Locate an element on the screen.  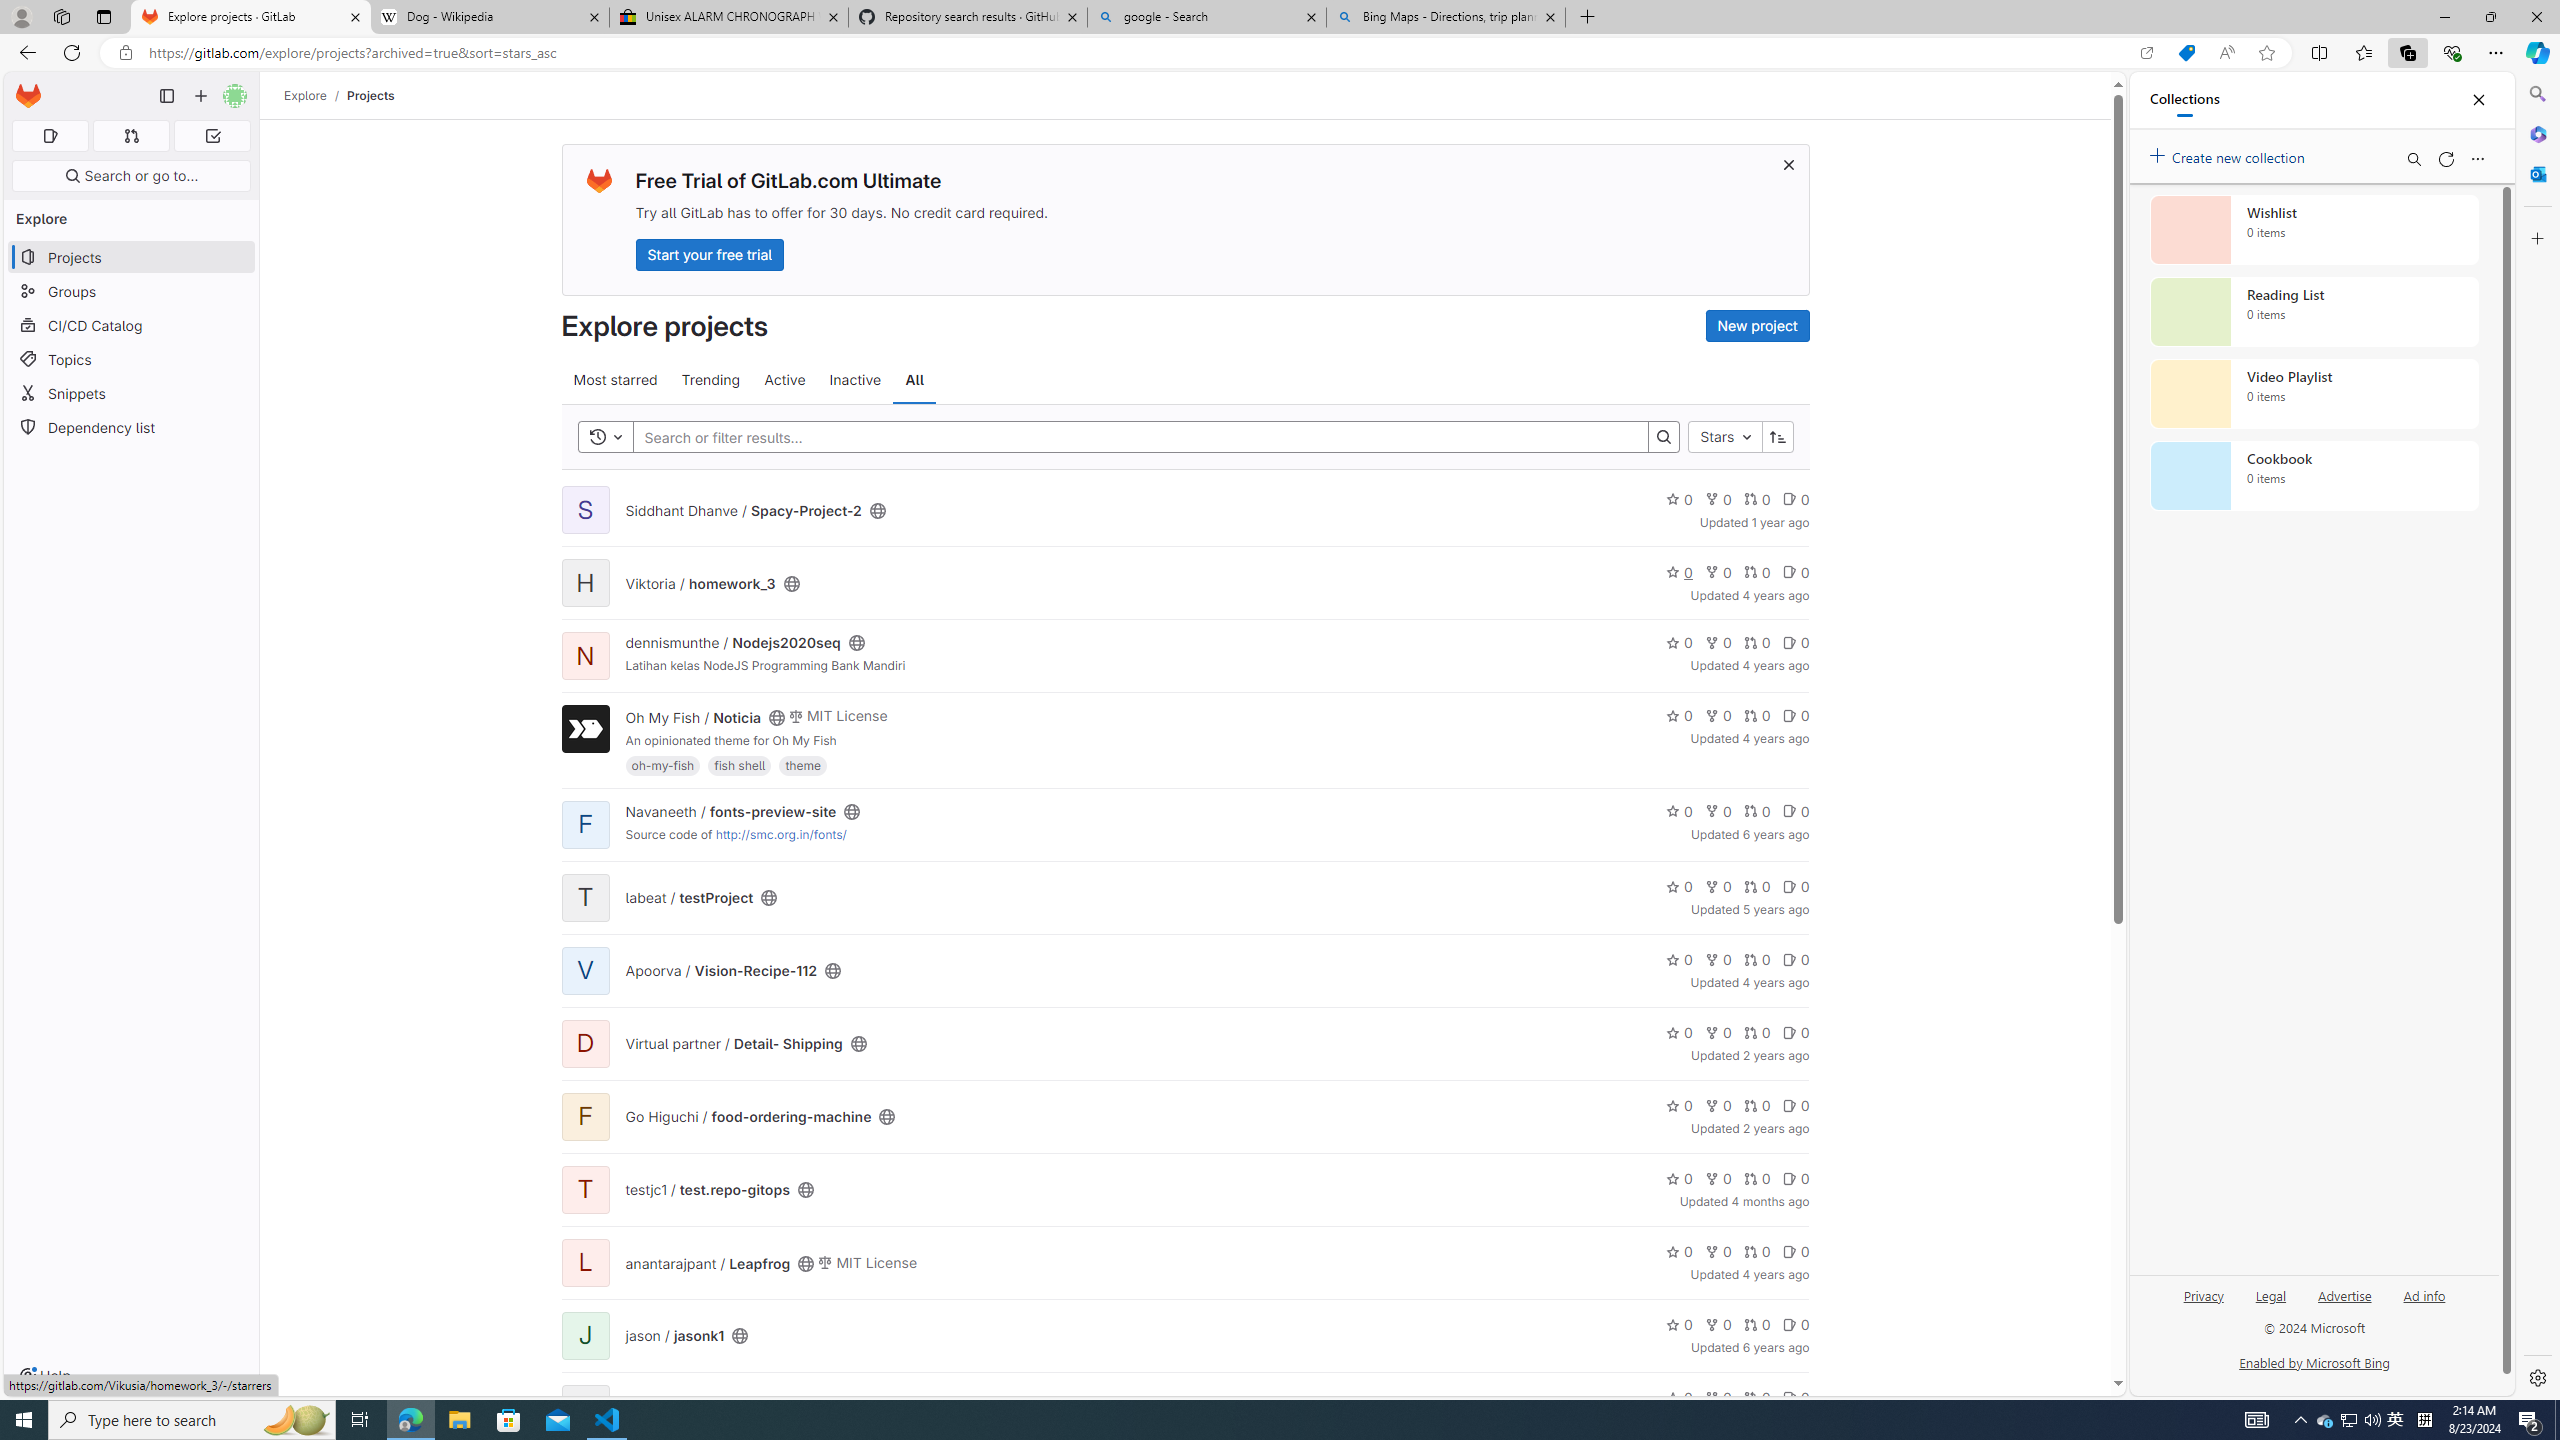
Address and search bar is located at coordinates (1138, 53).